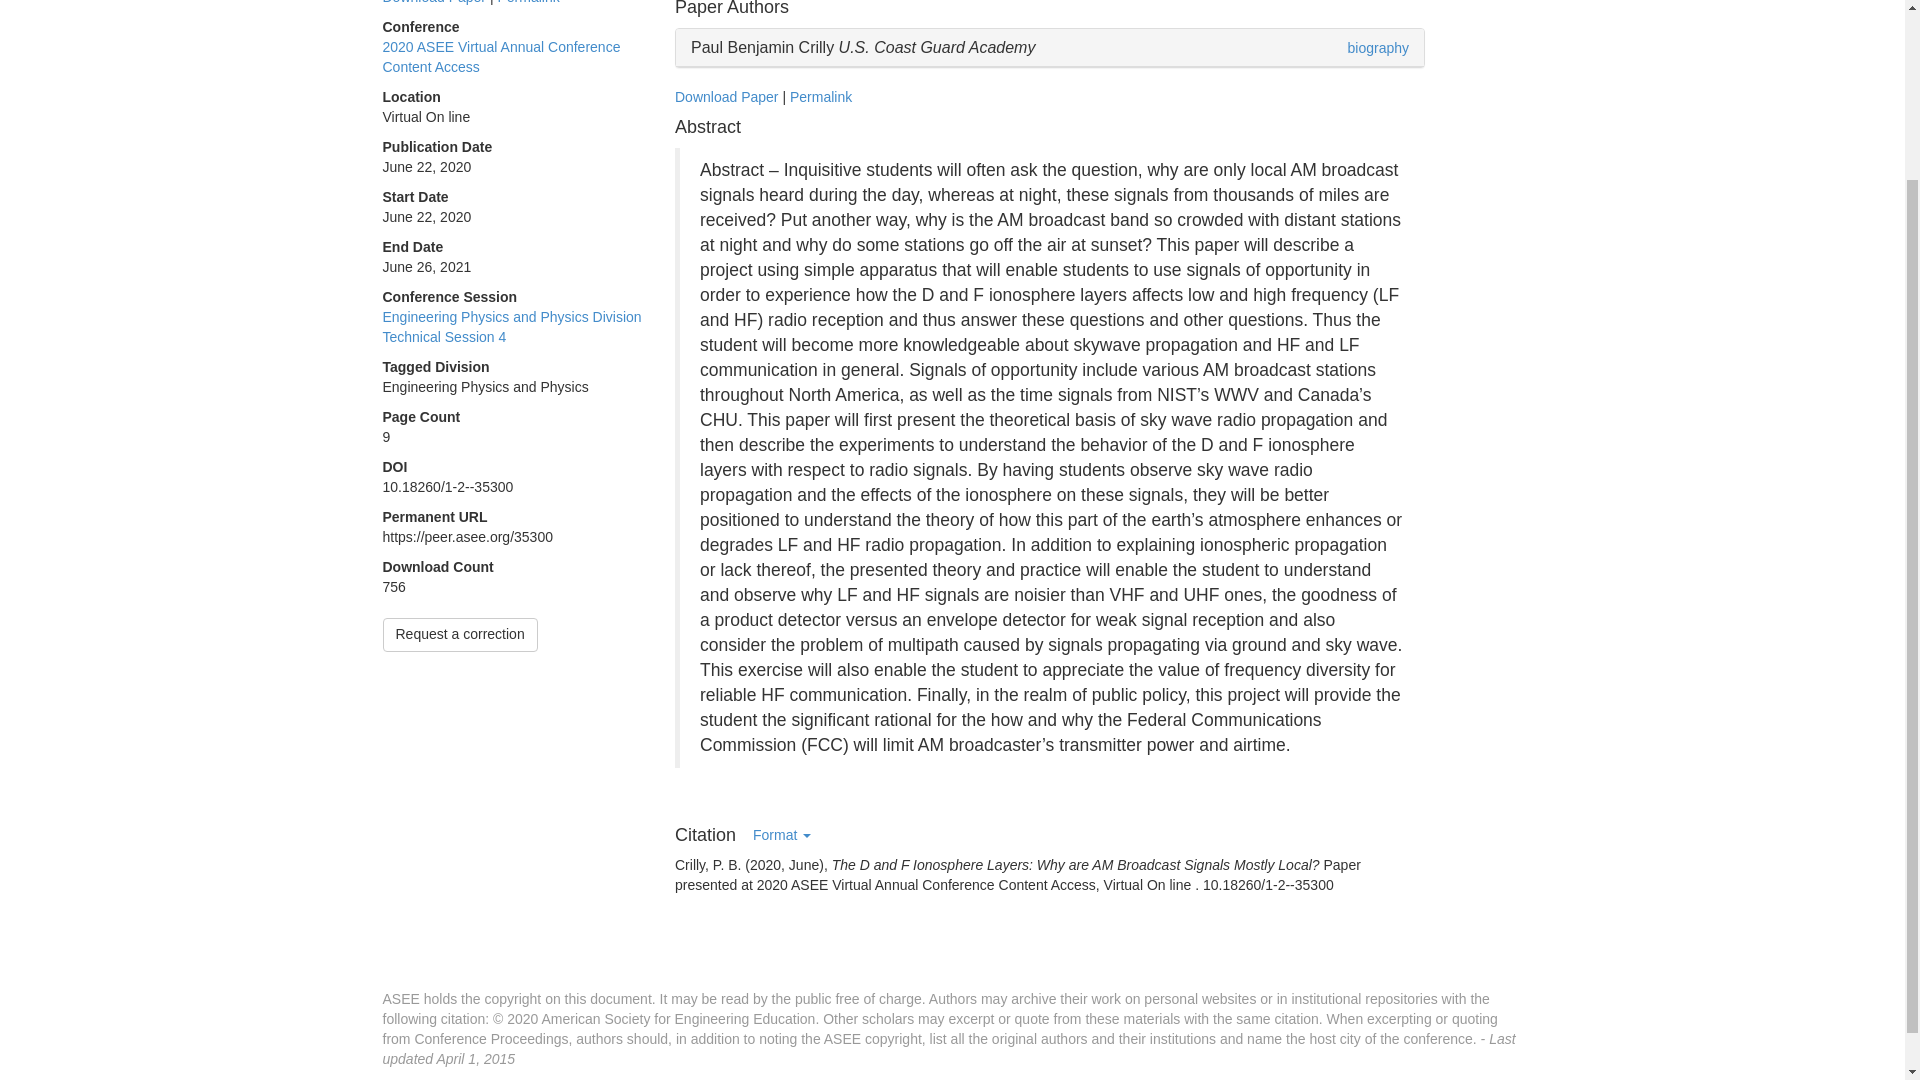  What do you see at coordinates (501, 56) in the screenshot?
I see `2020 ASEE Virtual Annual Conference Content Access` at bounding box center [501, 56].